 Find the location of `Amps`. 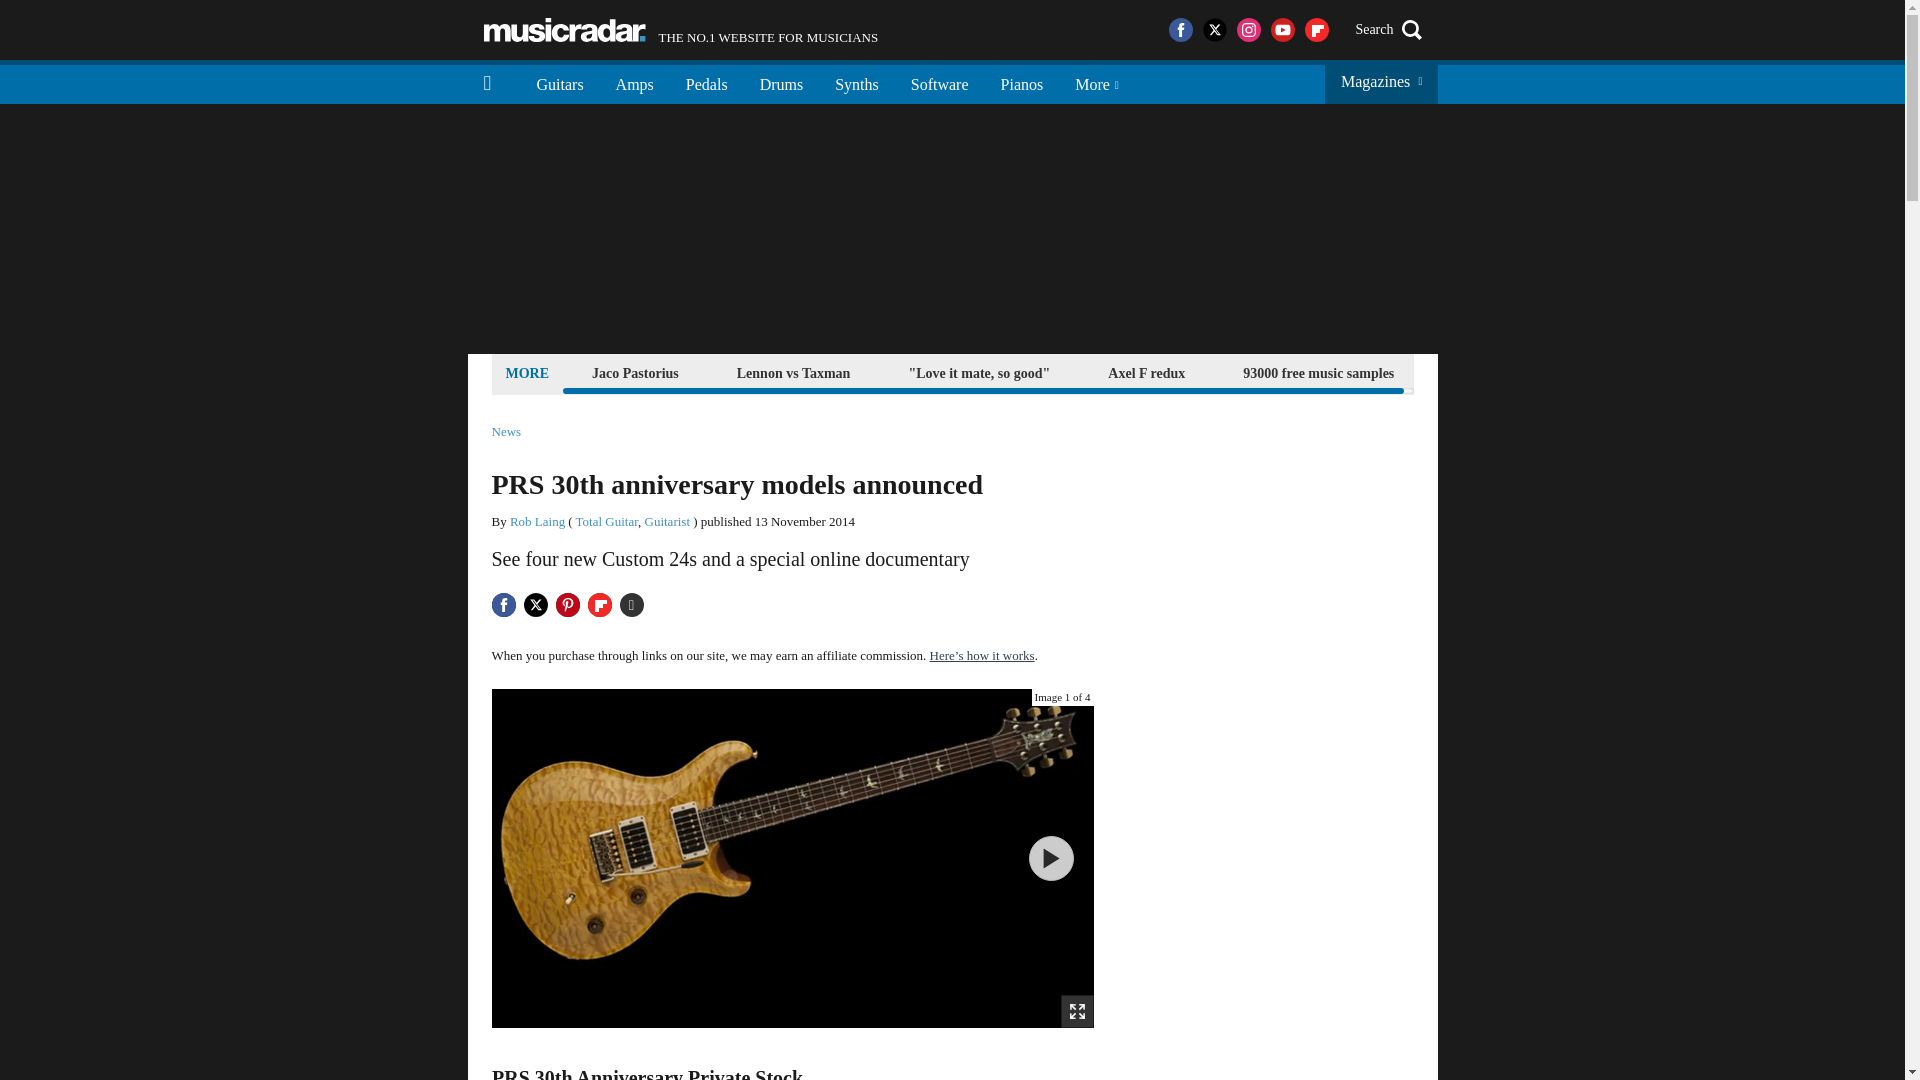

Amps is located at coordinates (634, 82).